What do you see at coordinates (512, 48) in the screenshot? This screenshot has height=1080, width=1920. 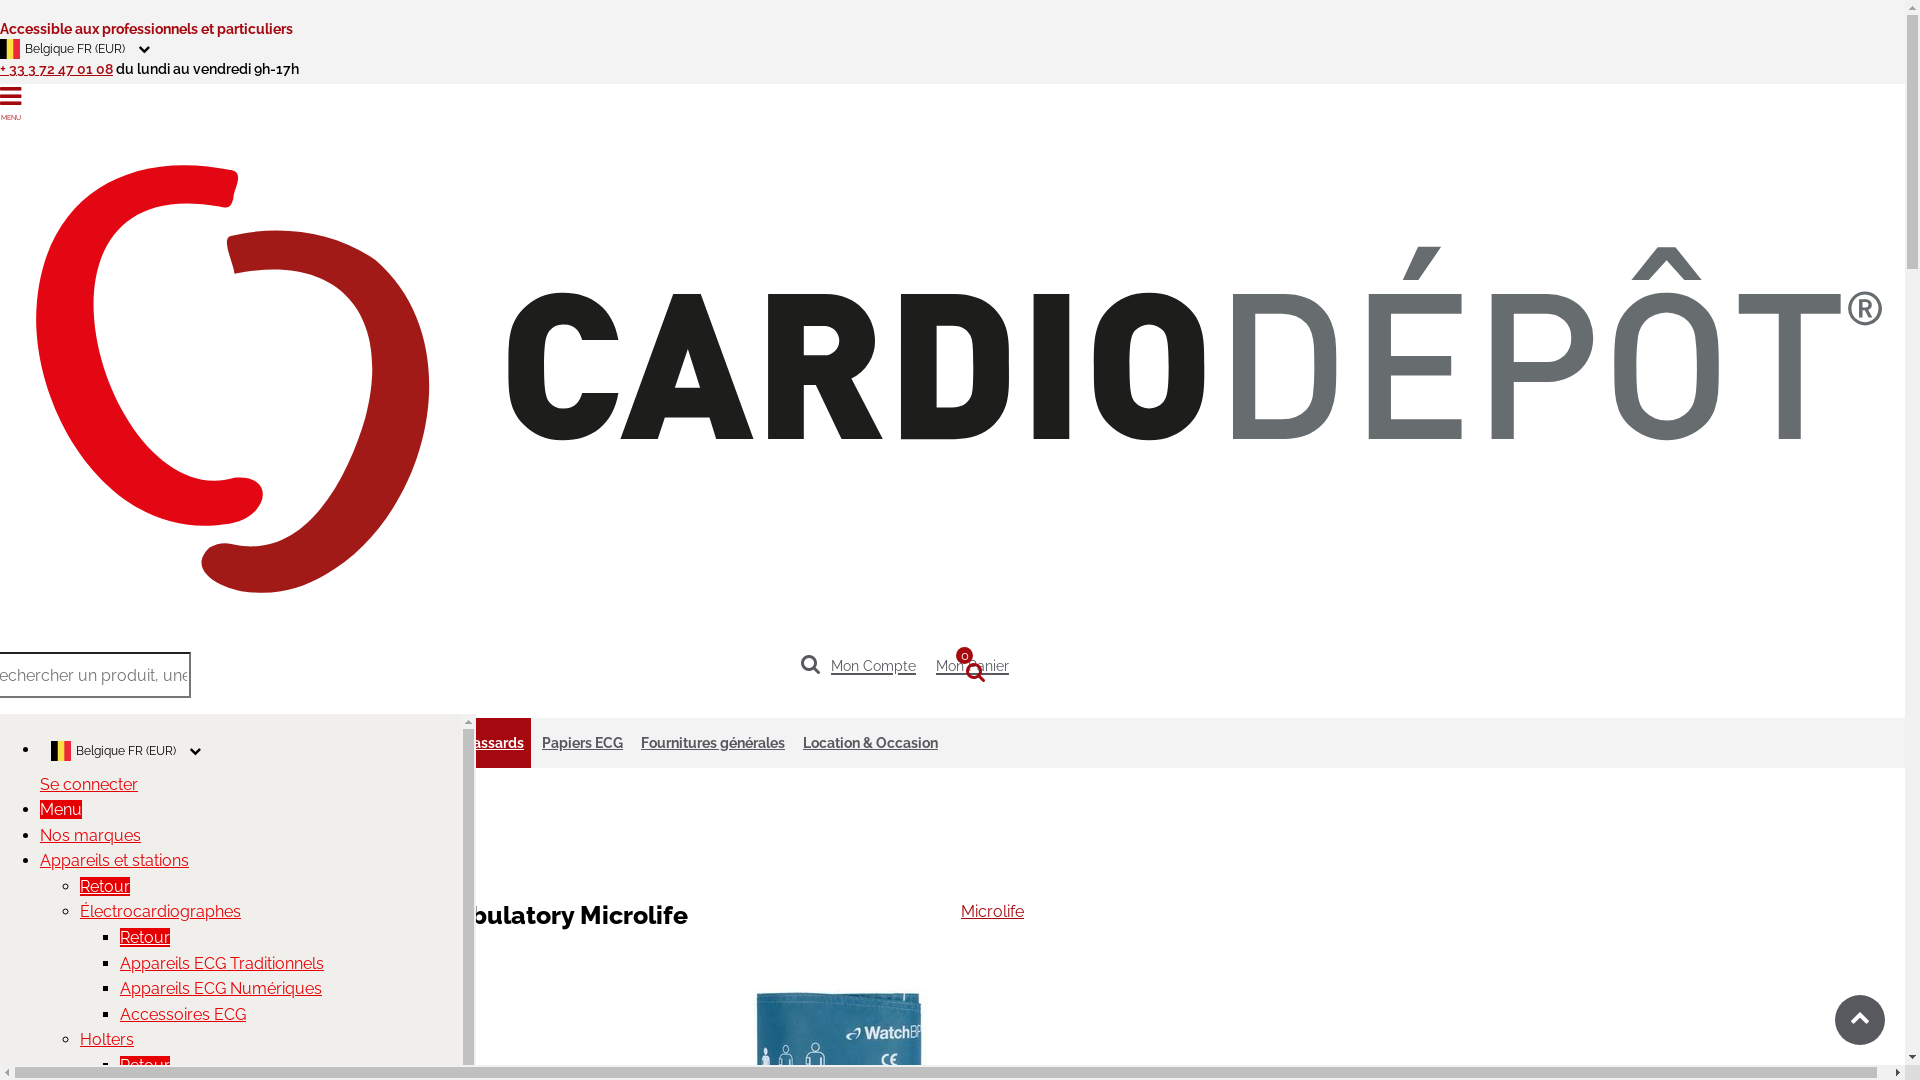 I see `Belgique FR (EUR)` at bounding box center [512, 48].